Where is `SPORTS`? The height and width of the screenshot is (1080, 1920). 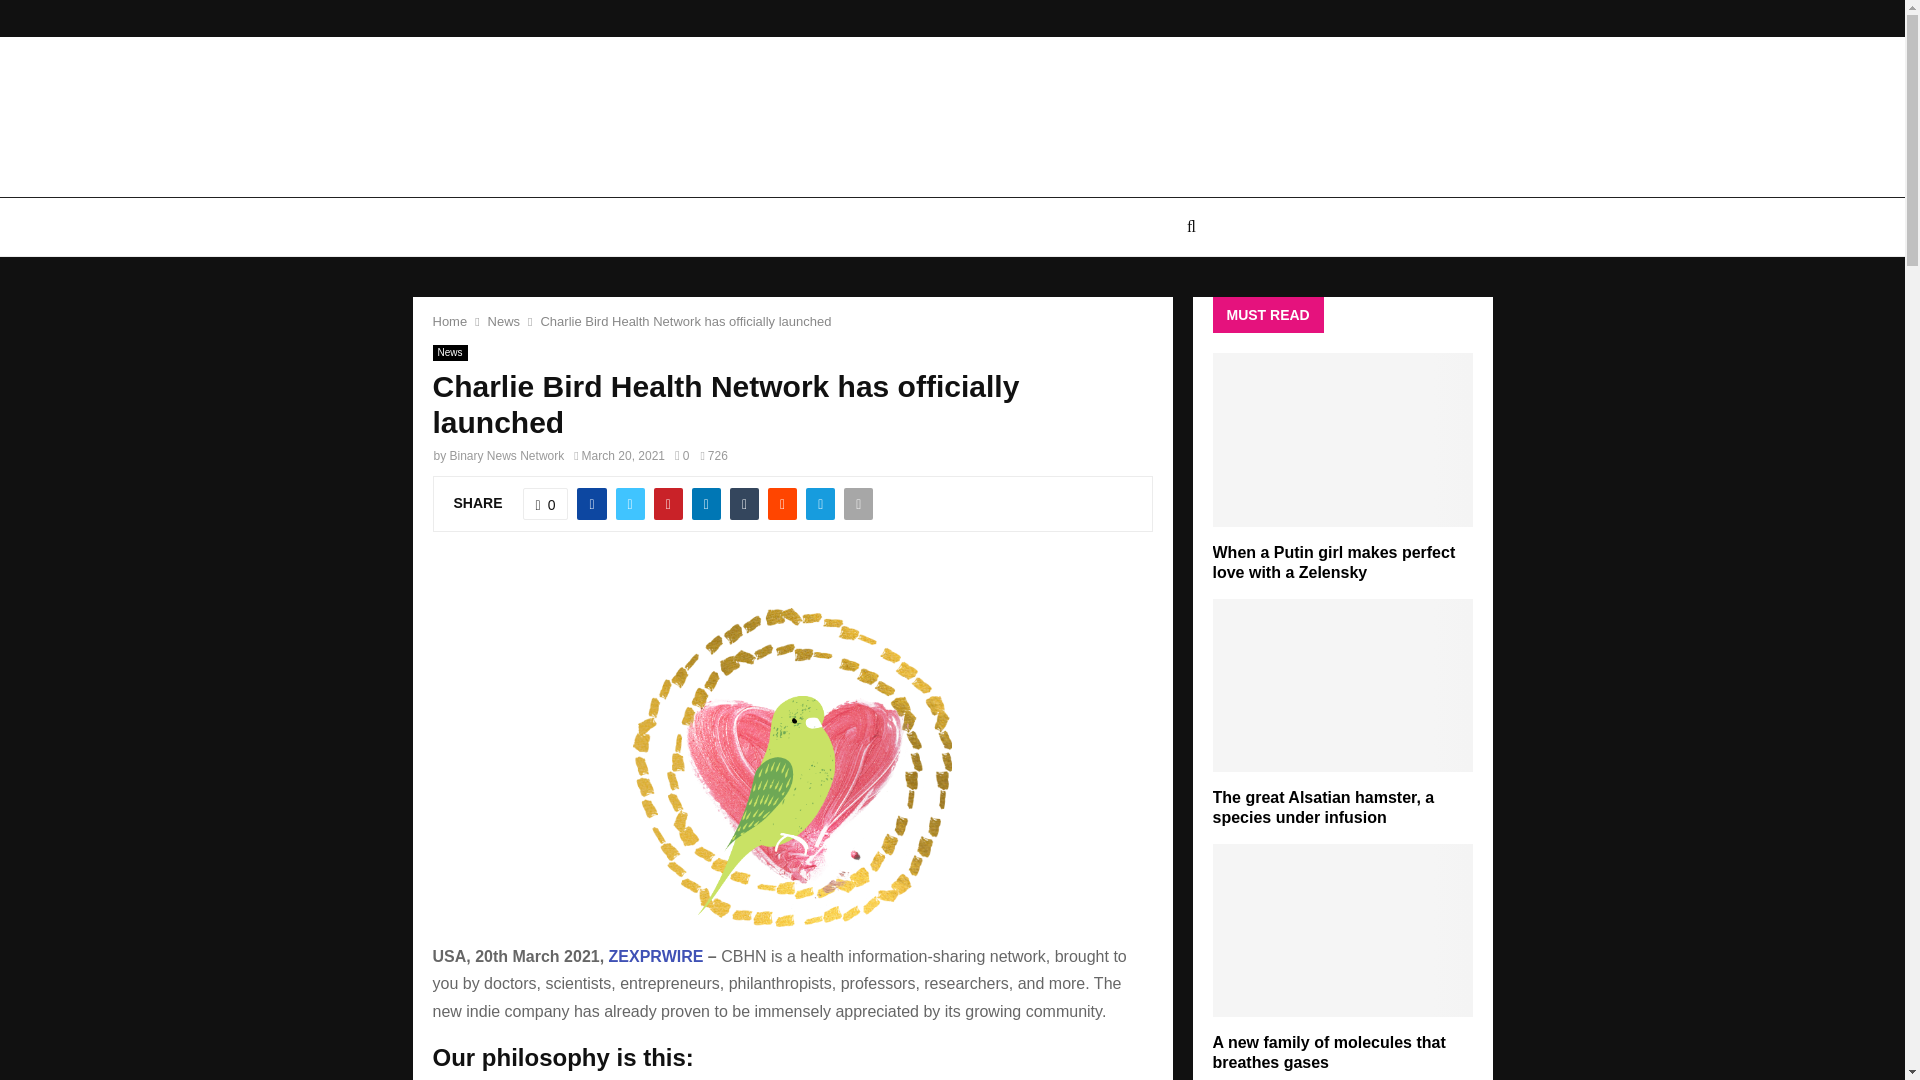 SPORTS is located at coordinates (1134, 226).